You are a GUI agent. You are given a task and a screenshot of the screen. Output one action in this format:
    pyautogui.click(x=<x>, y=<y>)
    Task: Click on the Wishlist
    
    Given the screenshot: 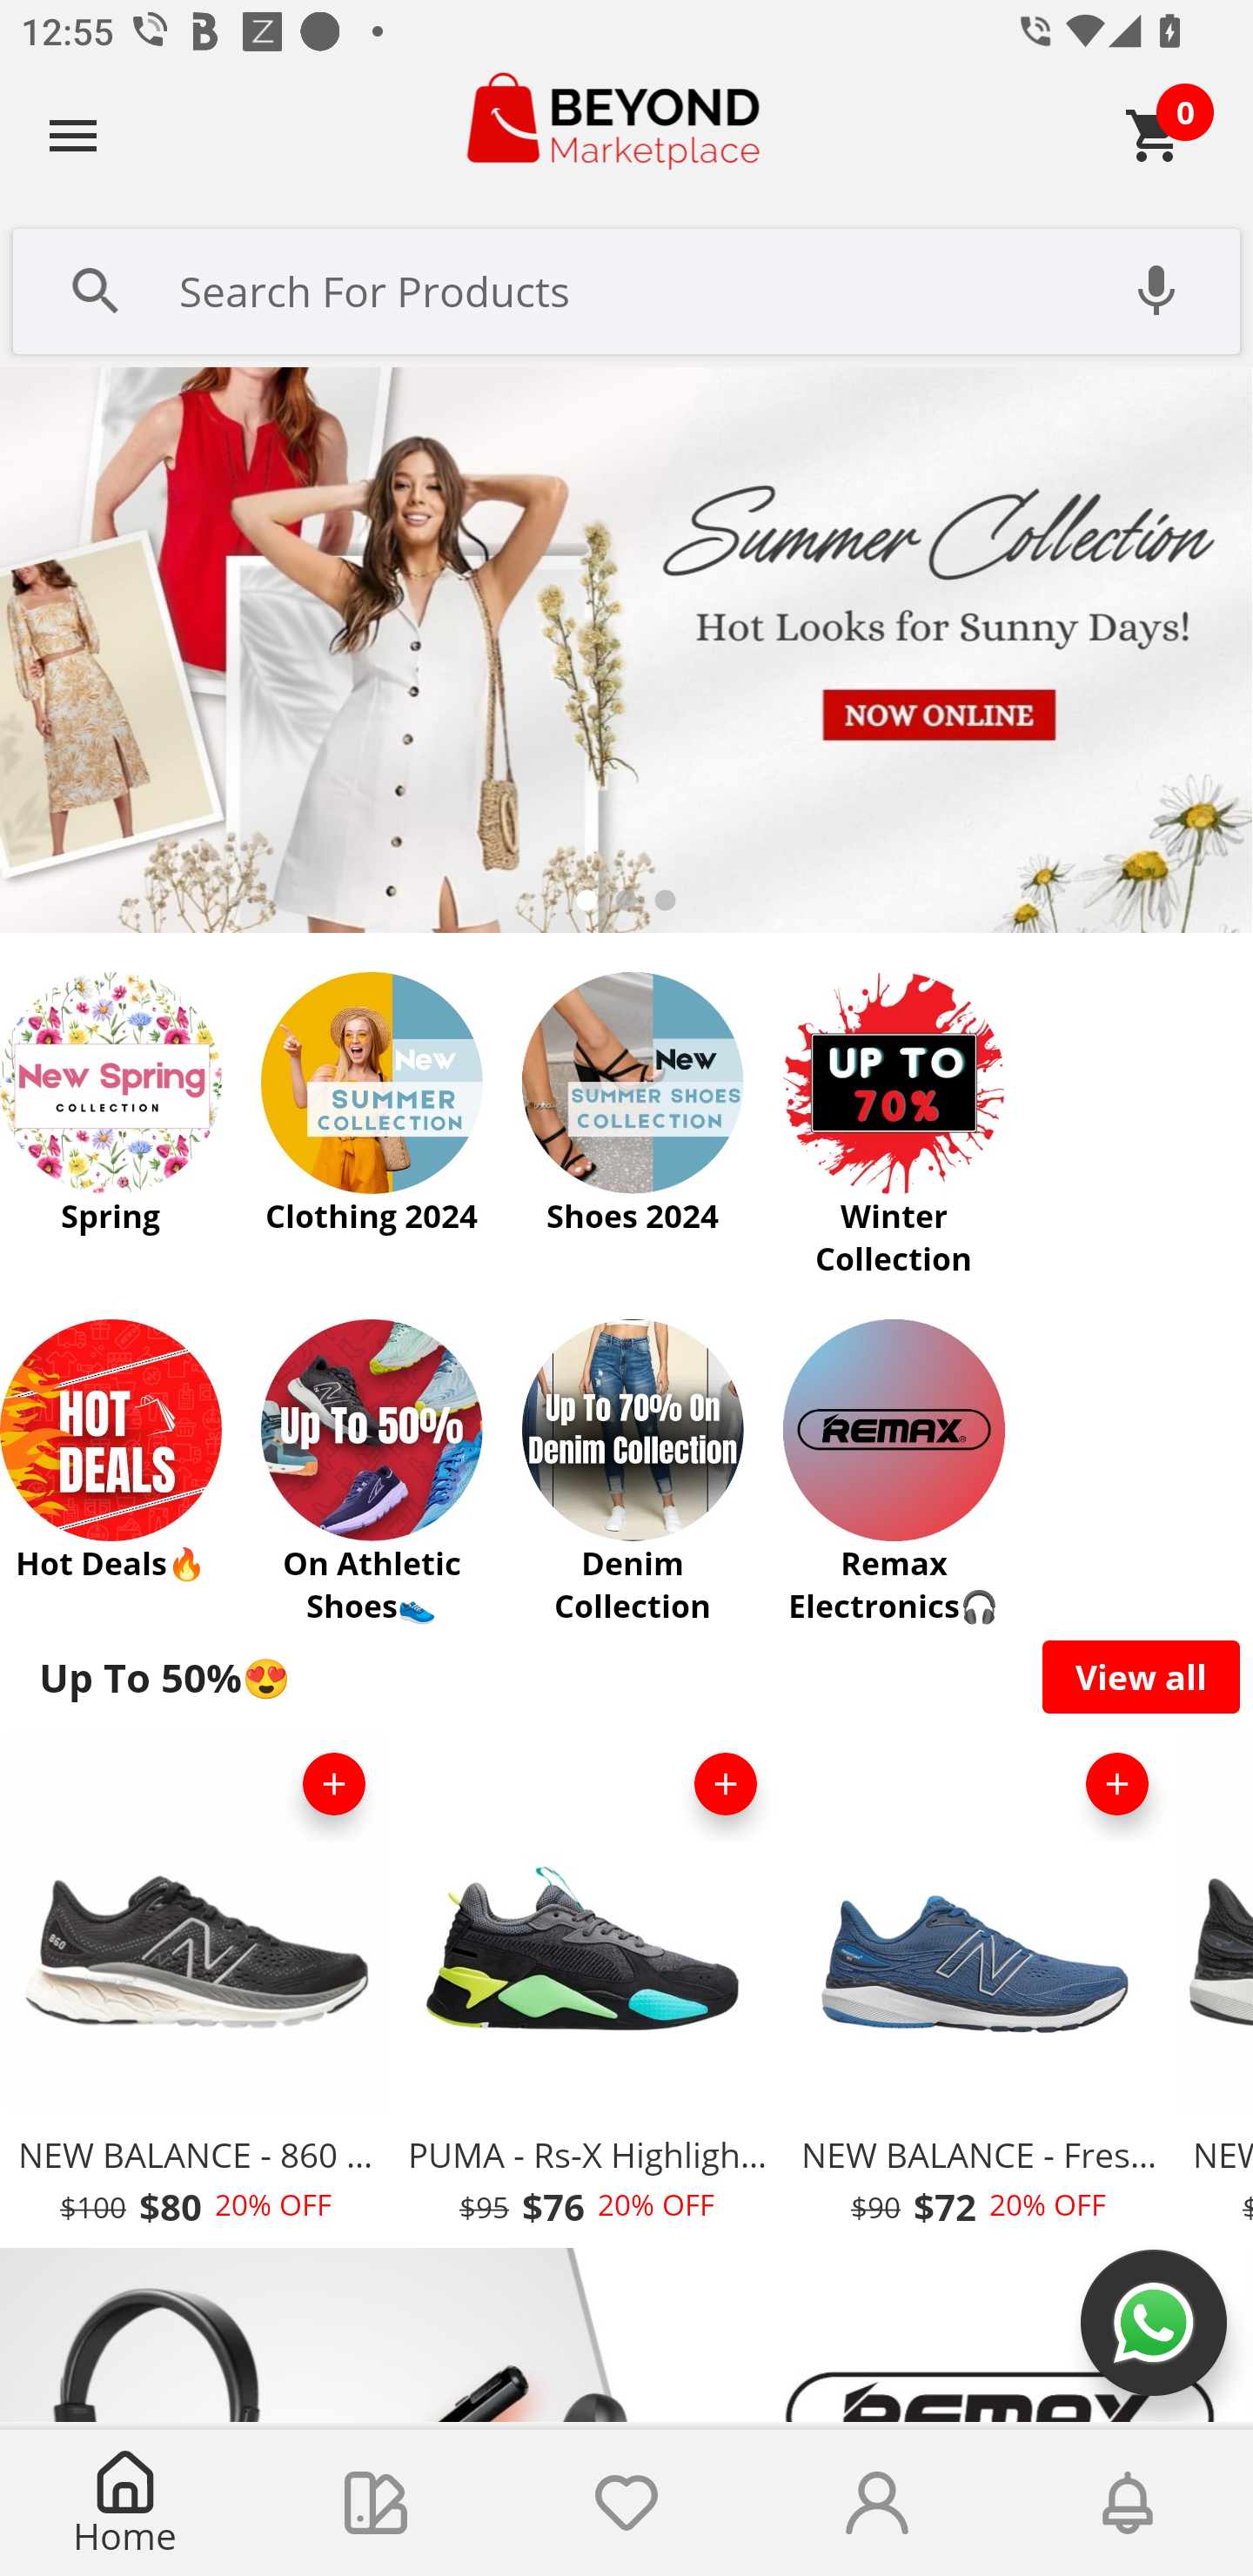 What is the action you would take?
    pyautogui.click(x=626, y=2503)
    